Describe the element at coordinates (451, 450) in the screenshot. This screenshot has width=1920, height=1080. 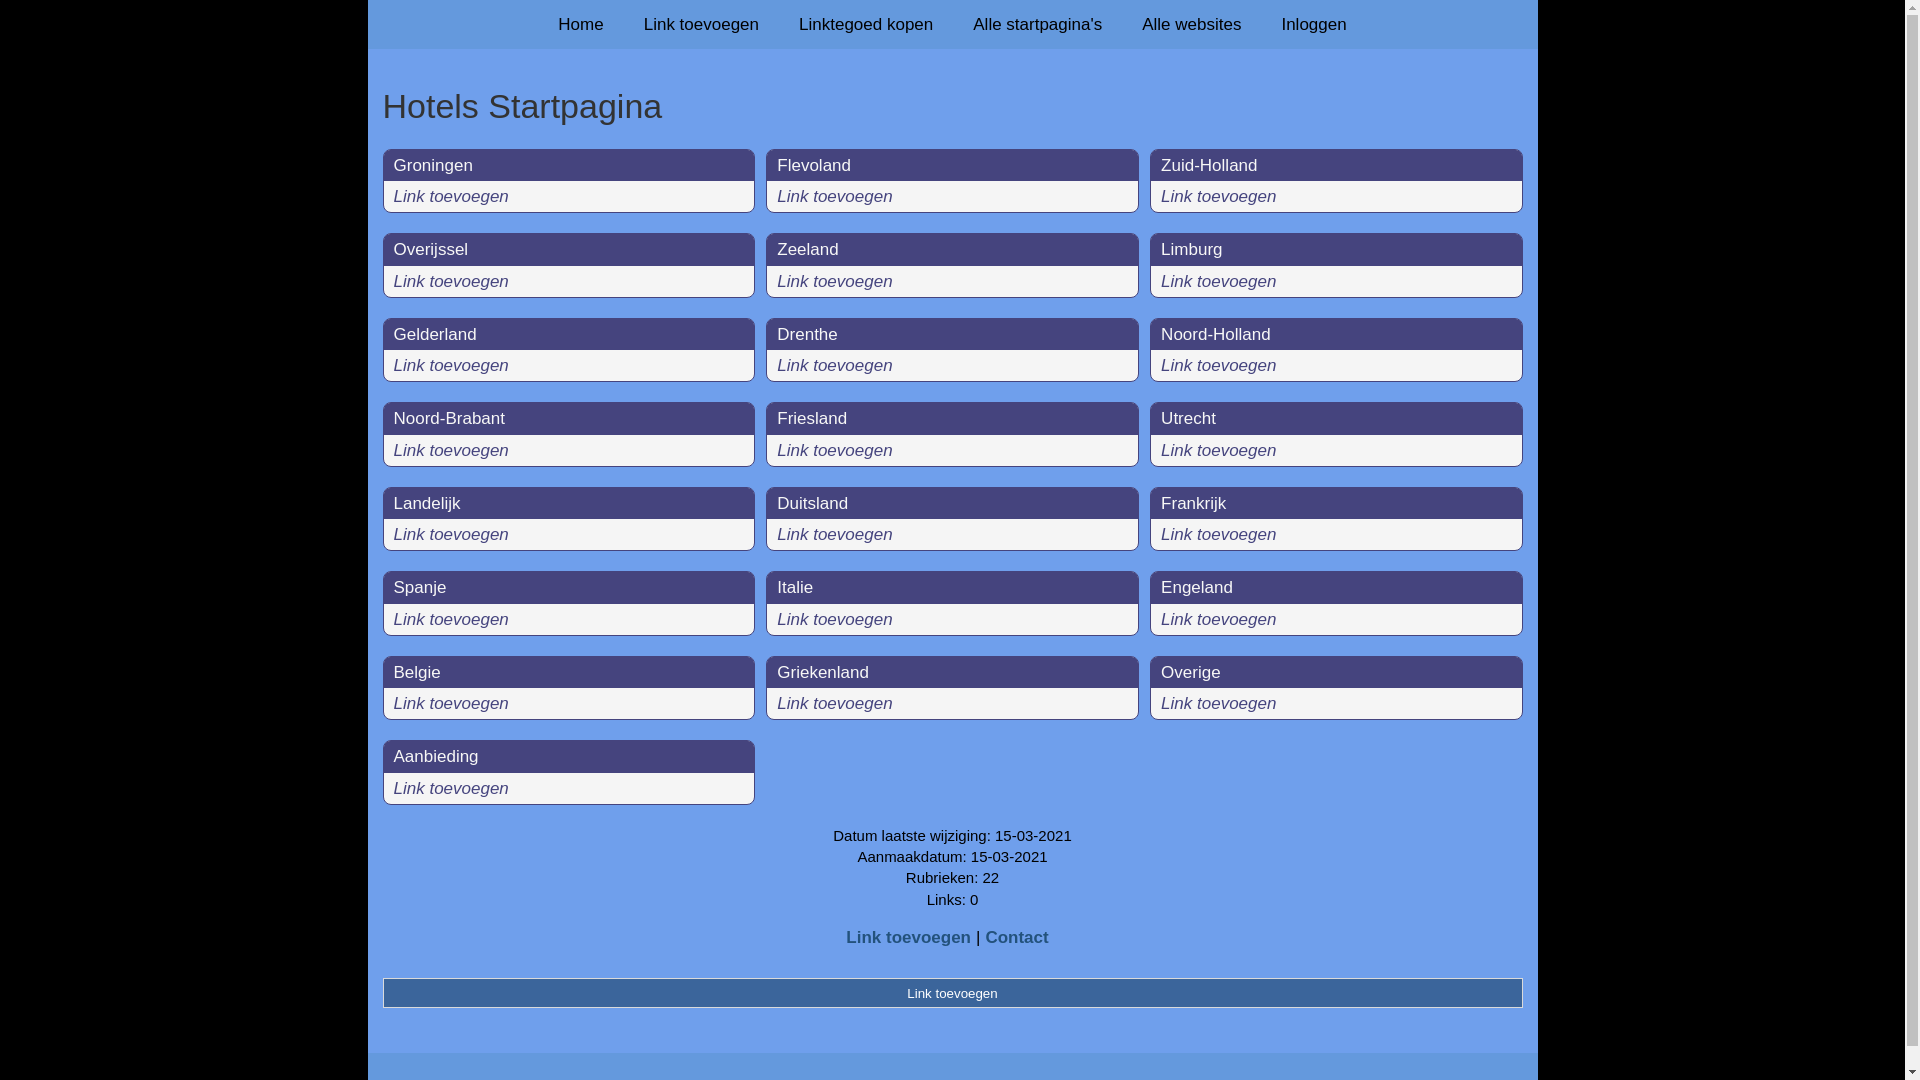
I see `Link toevoegen` at that location.